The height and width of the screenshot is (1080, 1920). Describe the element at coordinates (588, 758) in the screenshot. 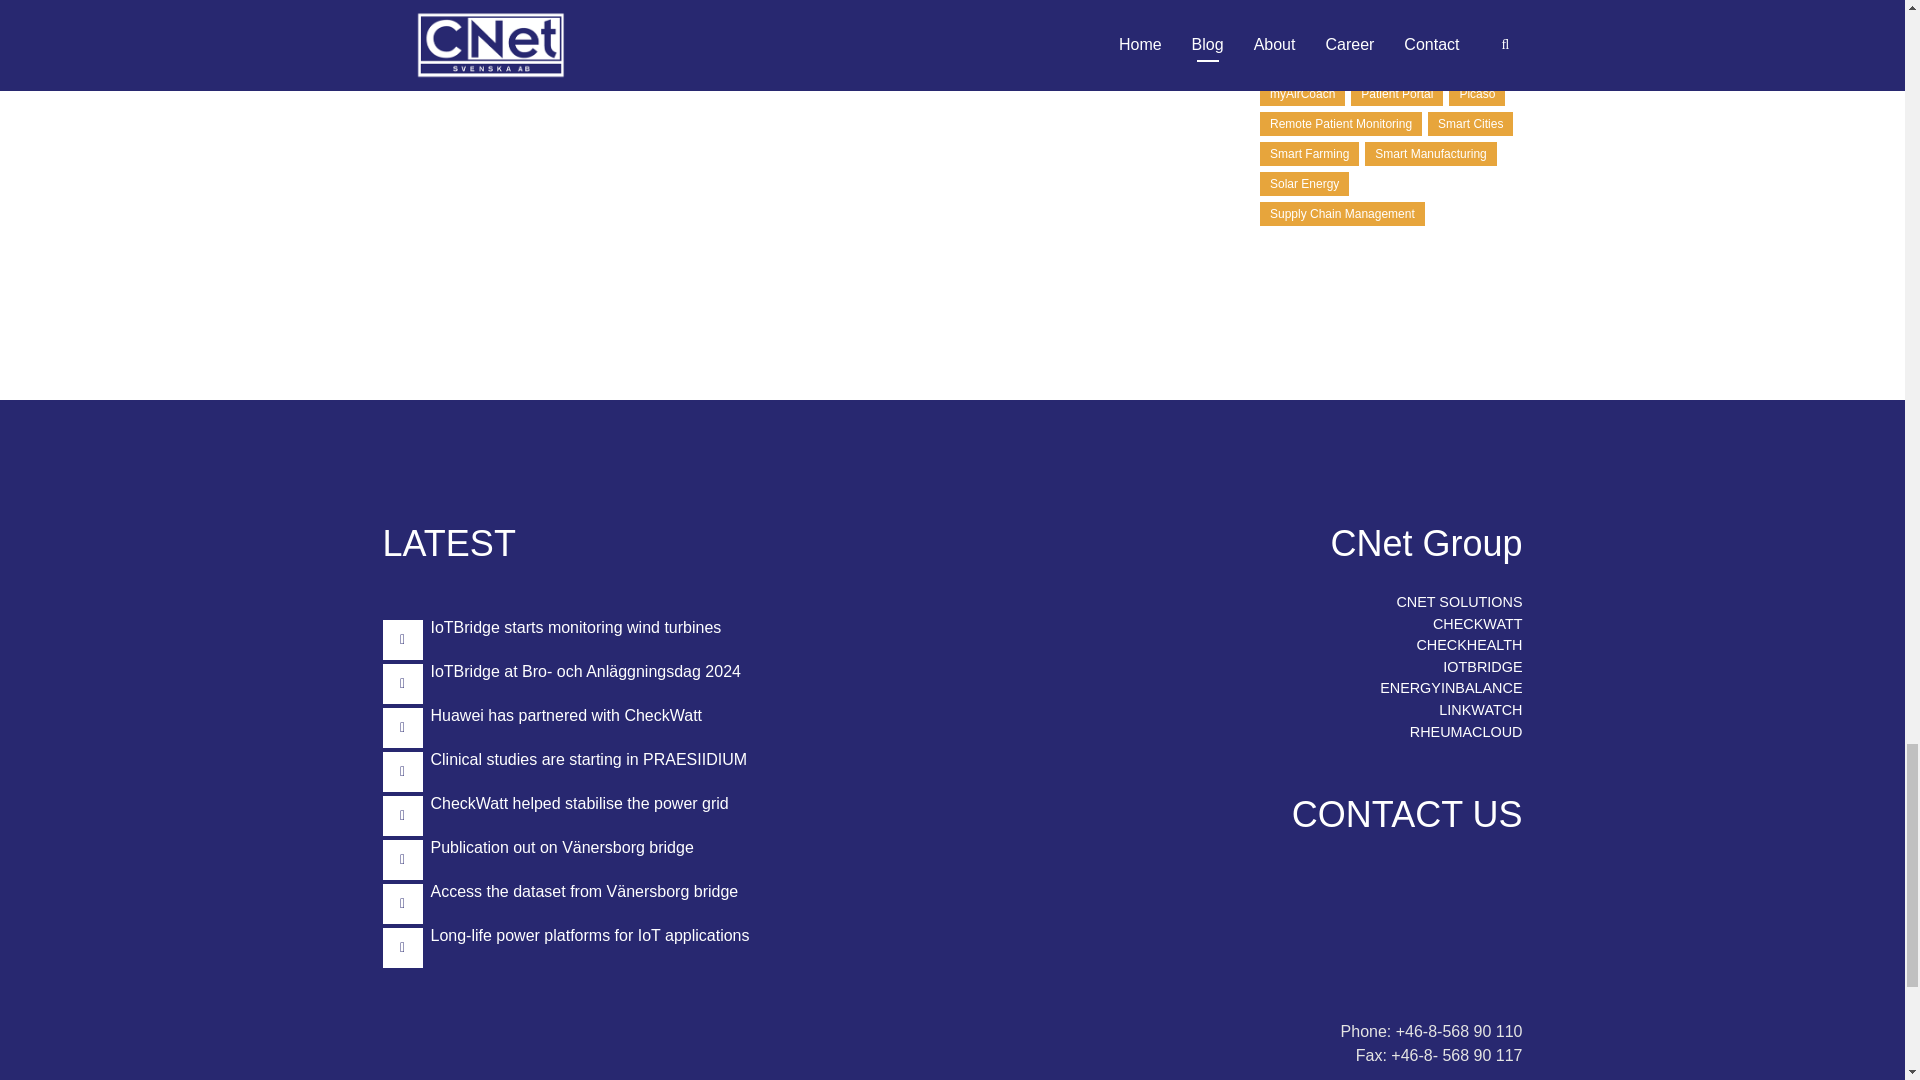

I see `Clinical studies are starting in PRAESIIDIUM` at that location.